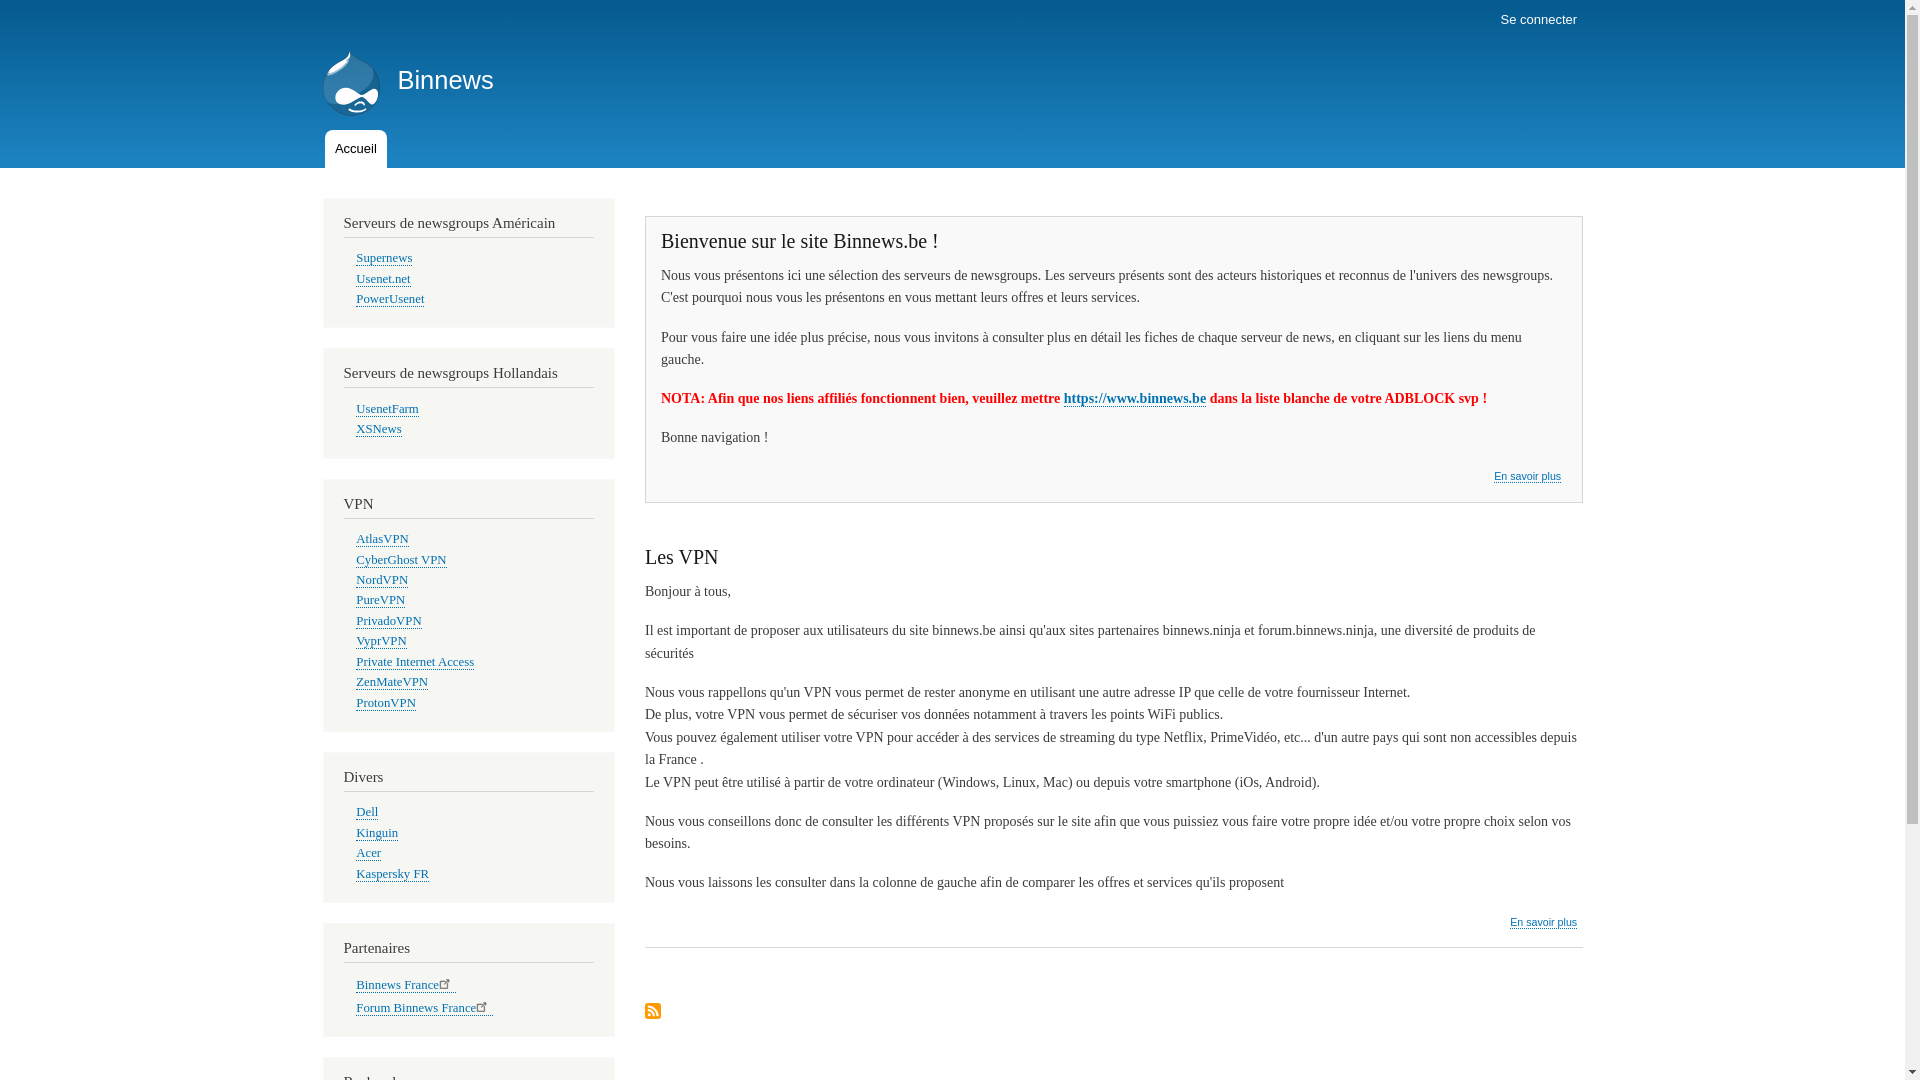 This screenshot has width=1920, height=1080. I want to click on En savoir plus
sur Bienvenue sur le site Binnews.be !, so click(1528, 476).